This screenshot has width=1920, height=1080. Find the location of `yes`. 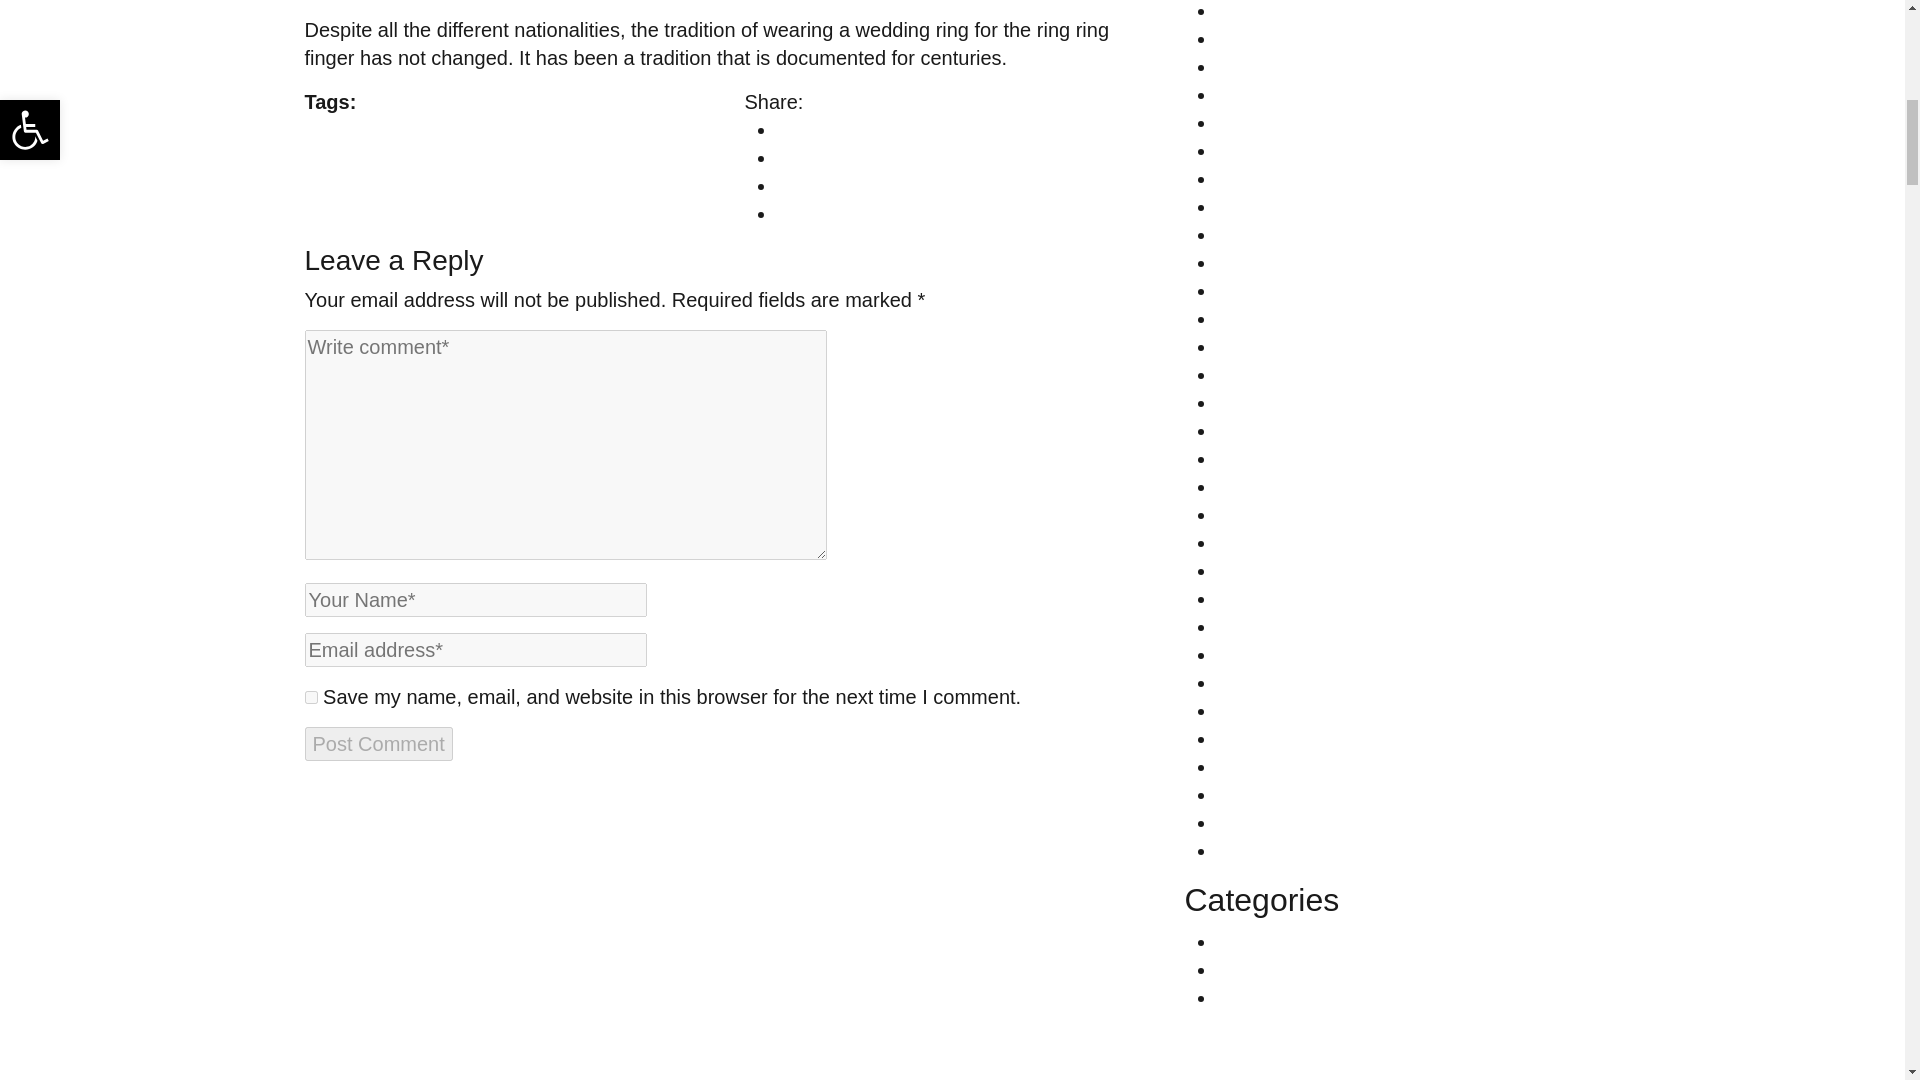

yes is located at coordinates (310, 698).